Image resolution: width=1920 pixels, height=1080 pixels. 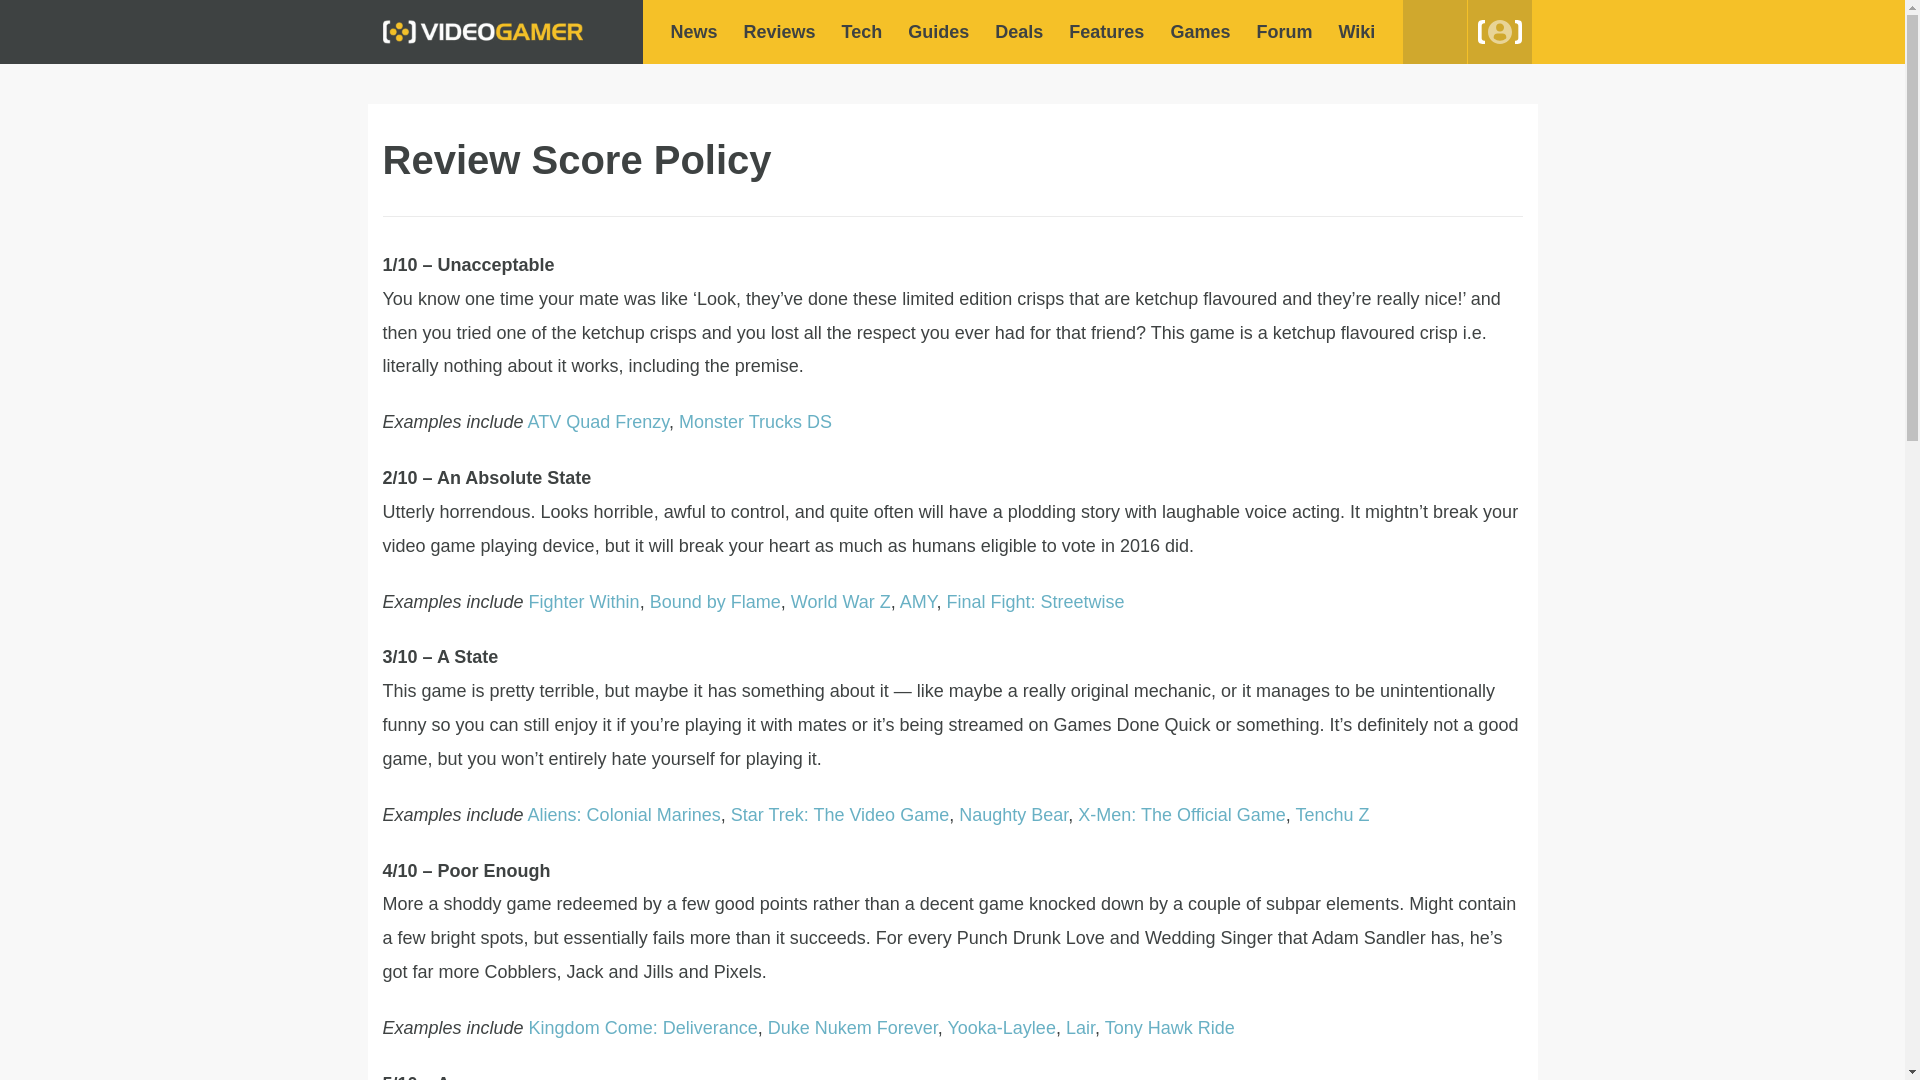 I want to click on Bound by Flame, so click(x=716, y=602).